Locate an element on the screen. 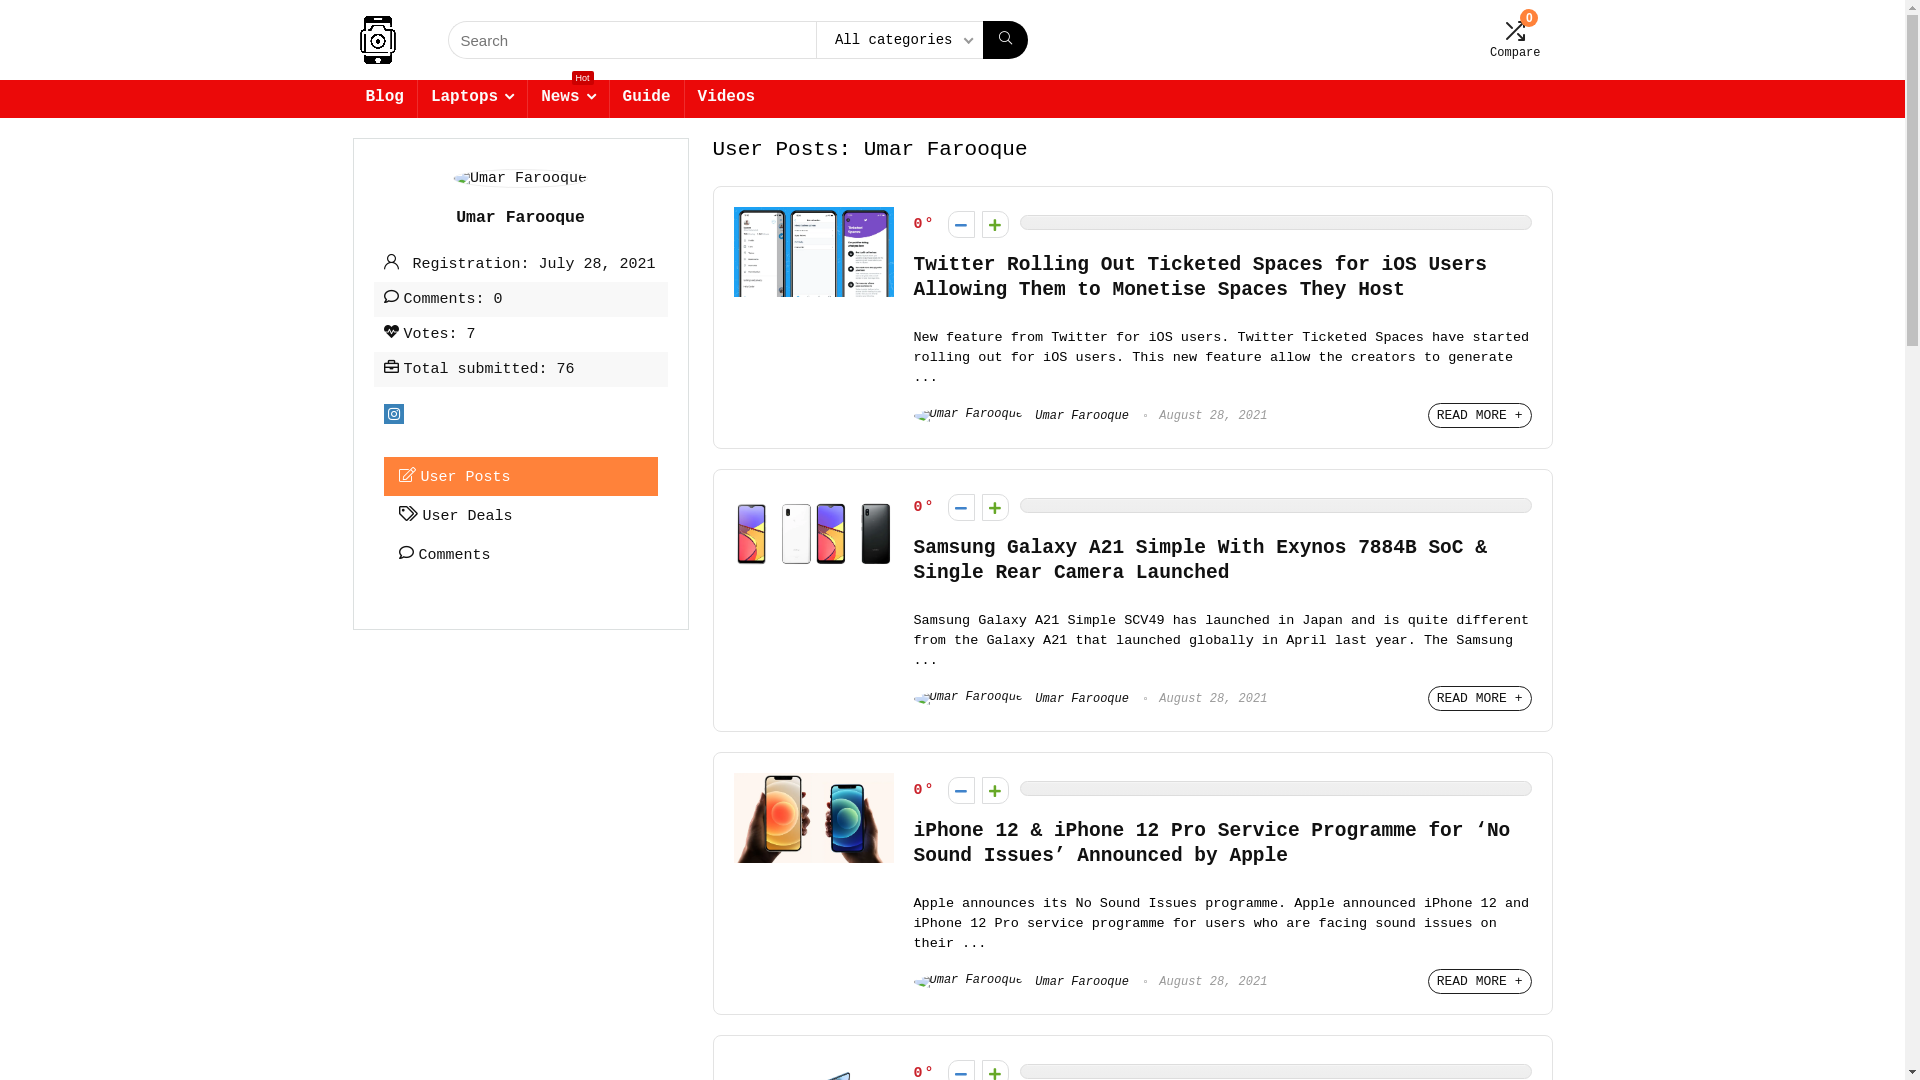 The width and height of the screenshot is (1920, 1080). Umar Farooque is located at coordinates (1022, 416).